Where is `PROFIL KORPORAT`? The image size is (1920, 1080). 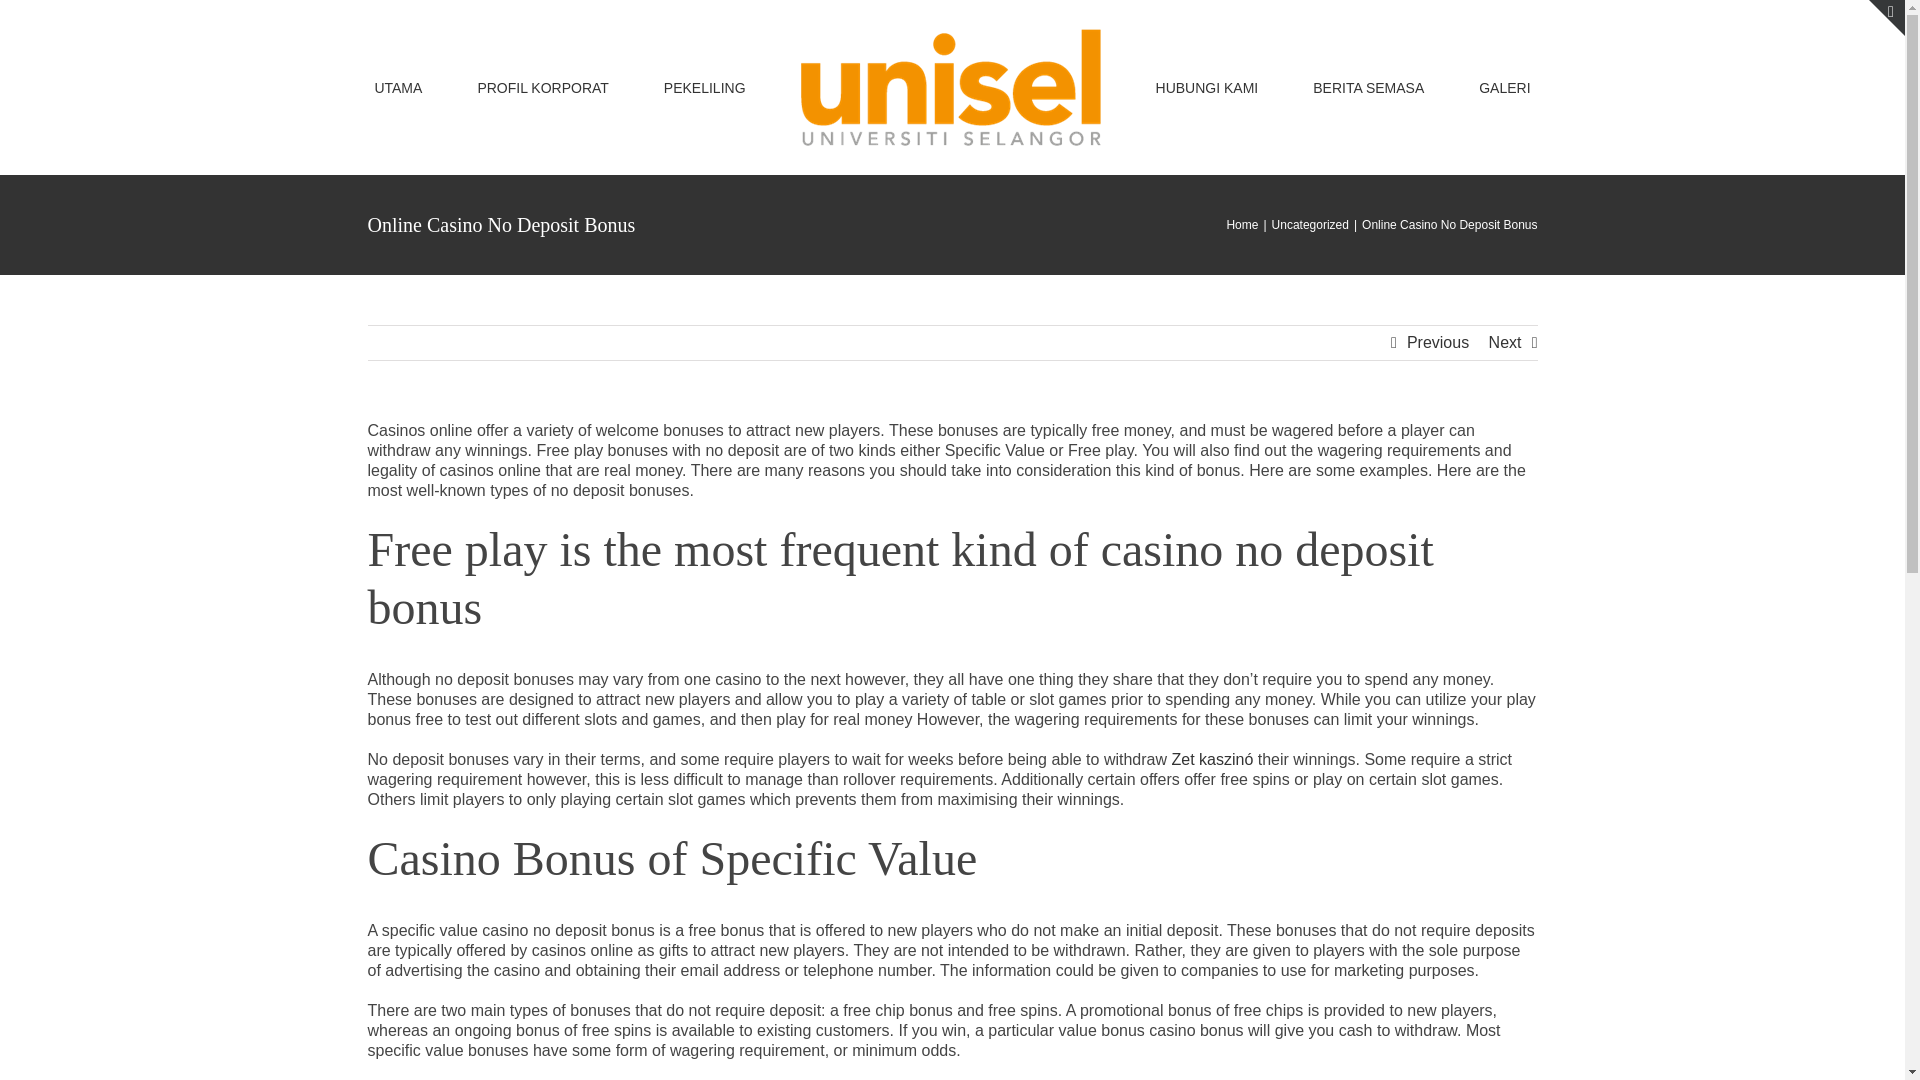
PROFIL KORPORAT is located at coordinates (542, 87).